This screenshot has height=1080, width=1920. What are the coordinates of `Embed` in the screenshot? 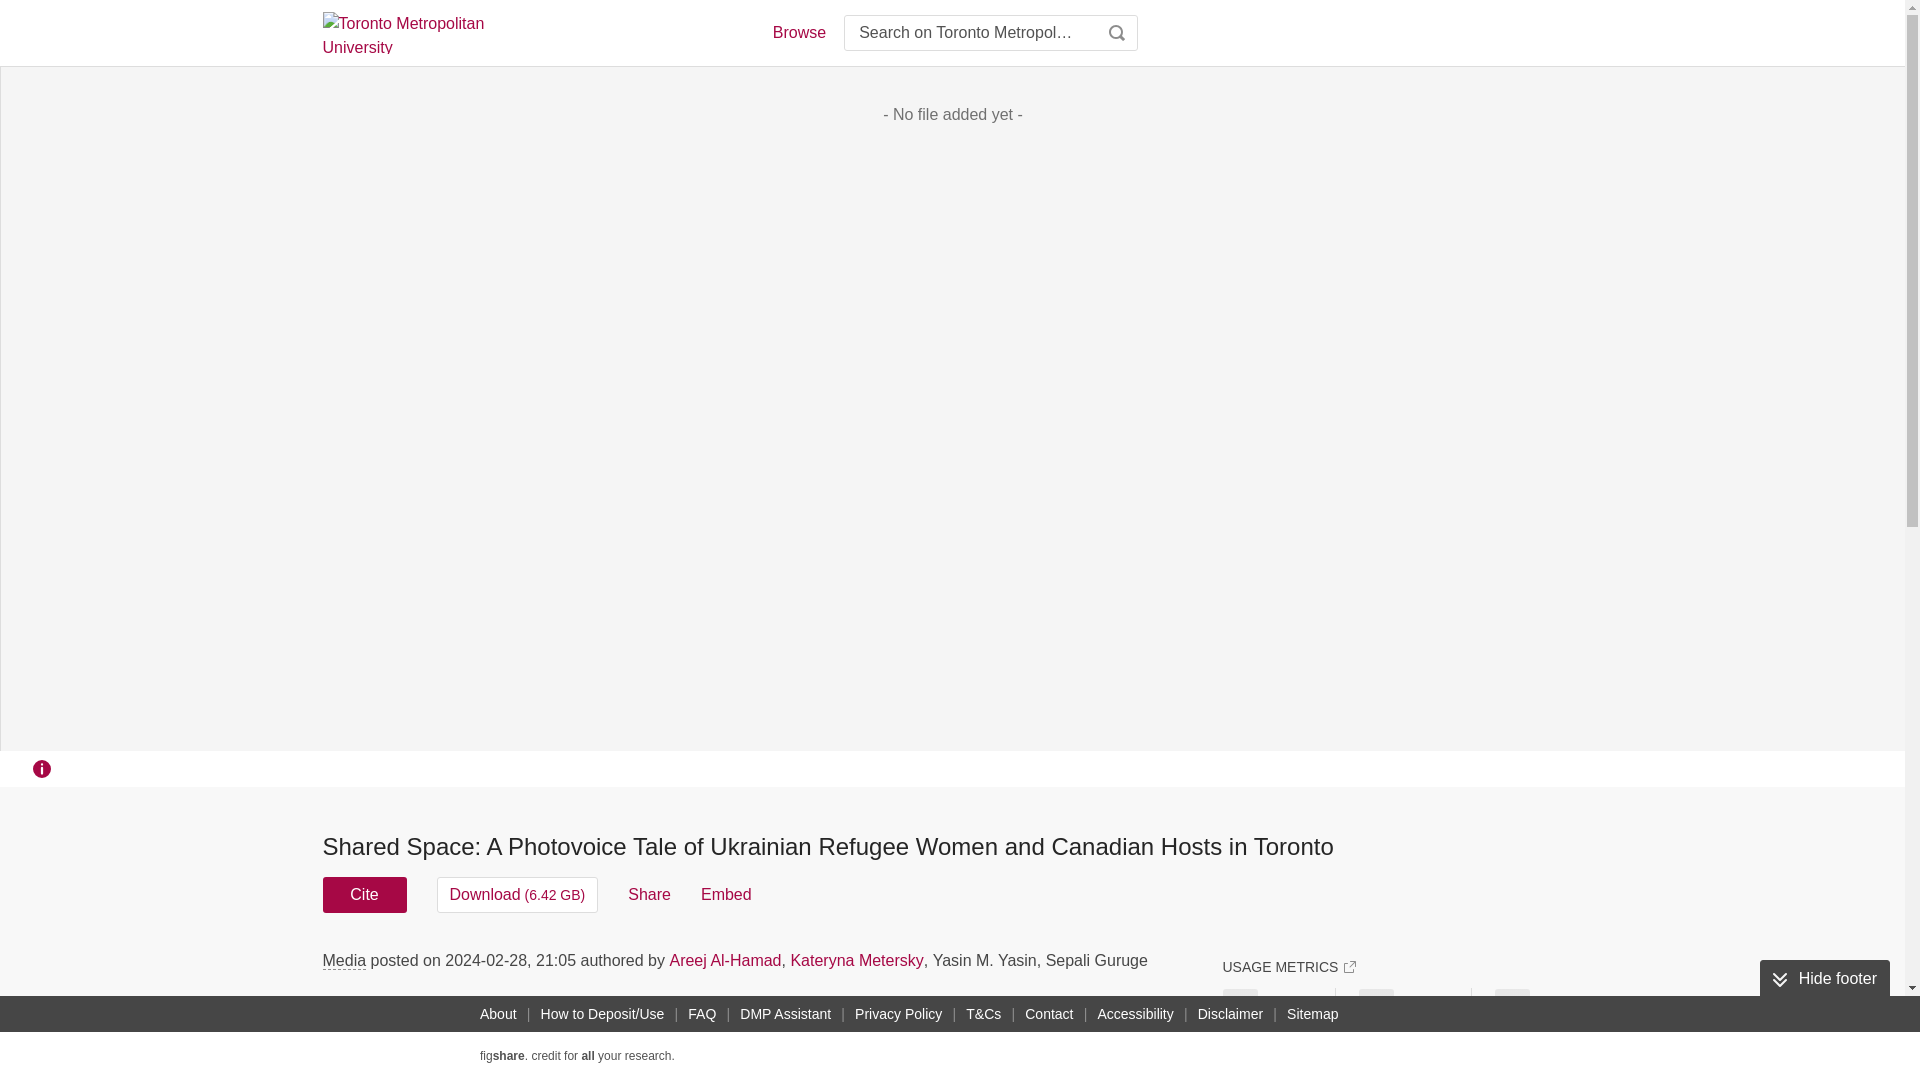 It's located at (726, 894).